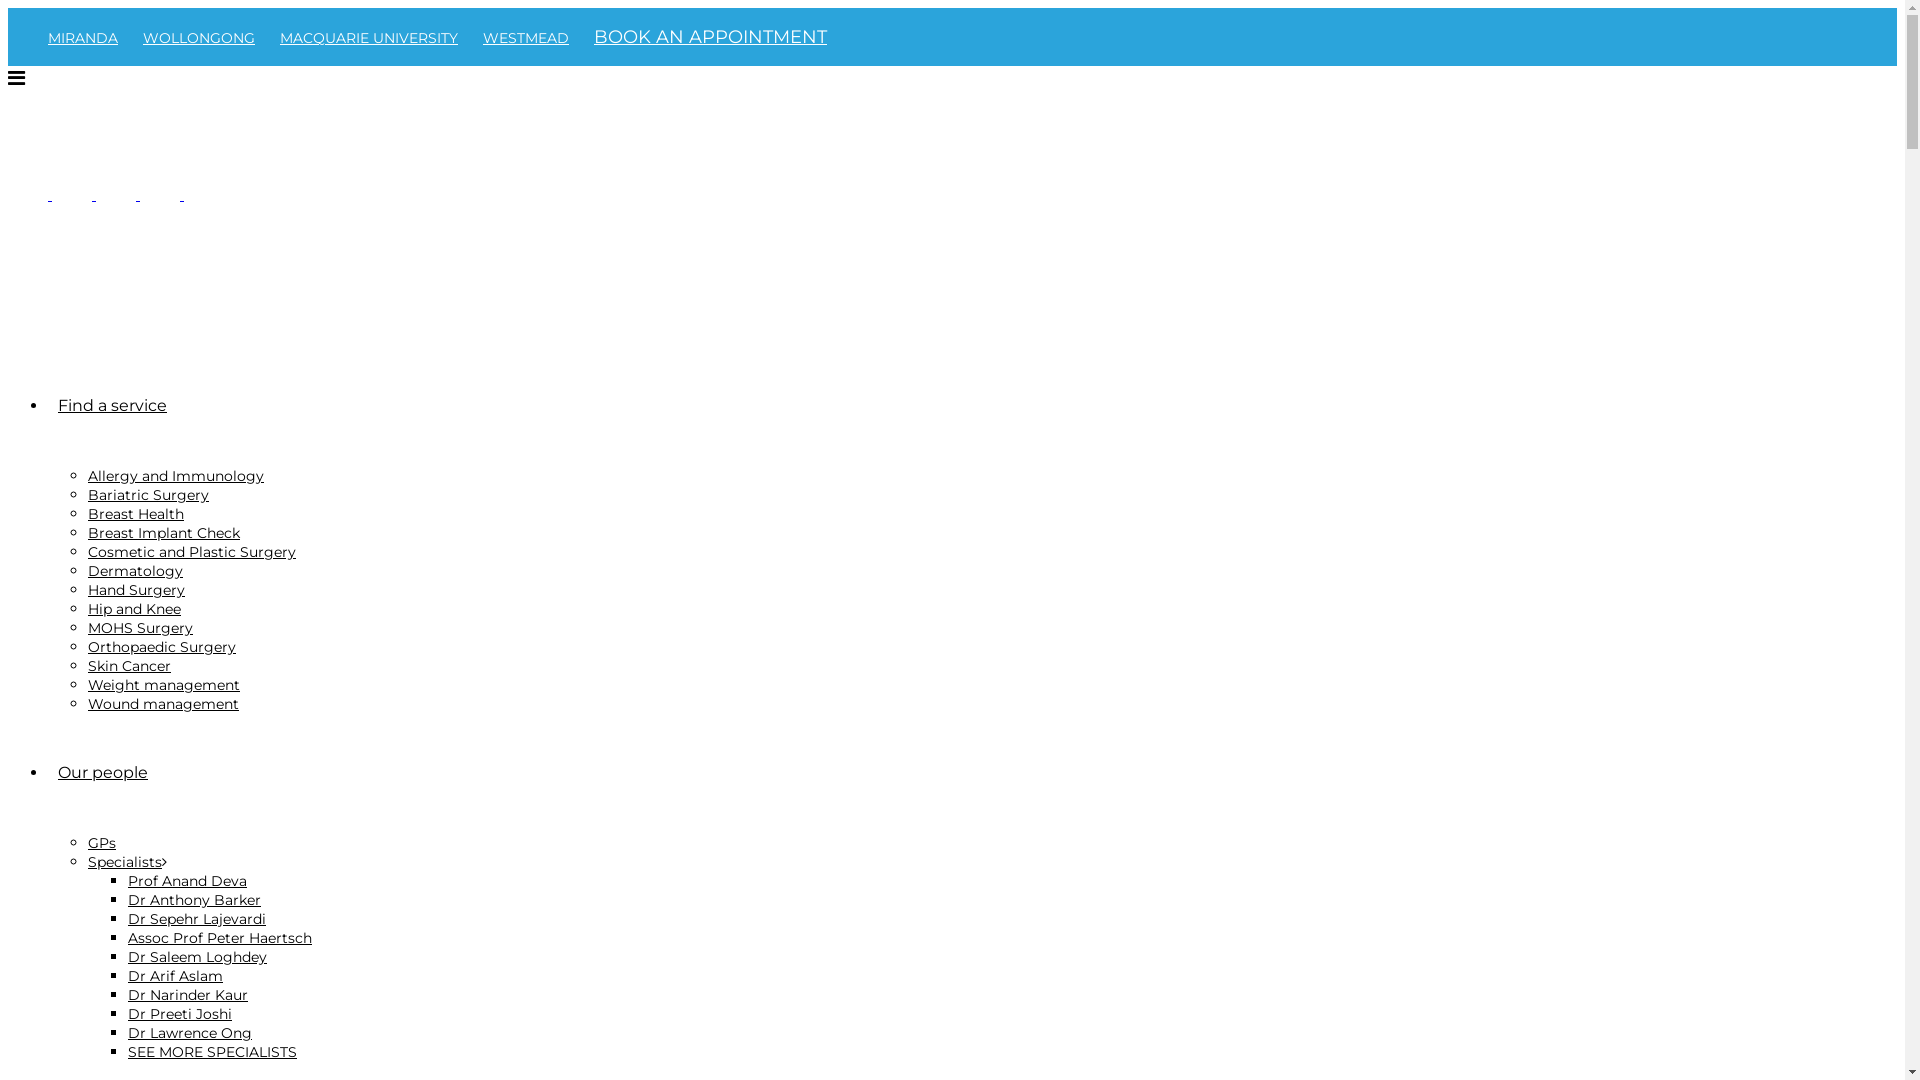 The height and width of the screenshot is (1080, 1920). What do you see at coordinates (130, 666) in the screenshot?
I see `Skin Cancer` at bounding box center [130, 666].